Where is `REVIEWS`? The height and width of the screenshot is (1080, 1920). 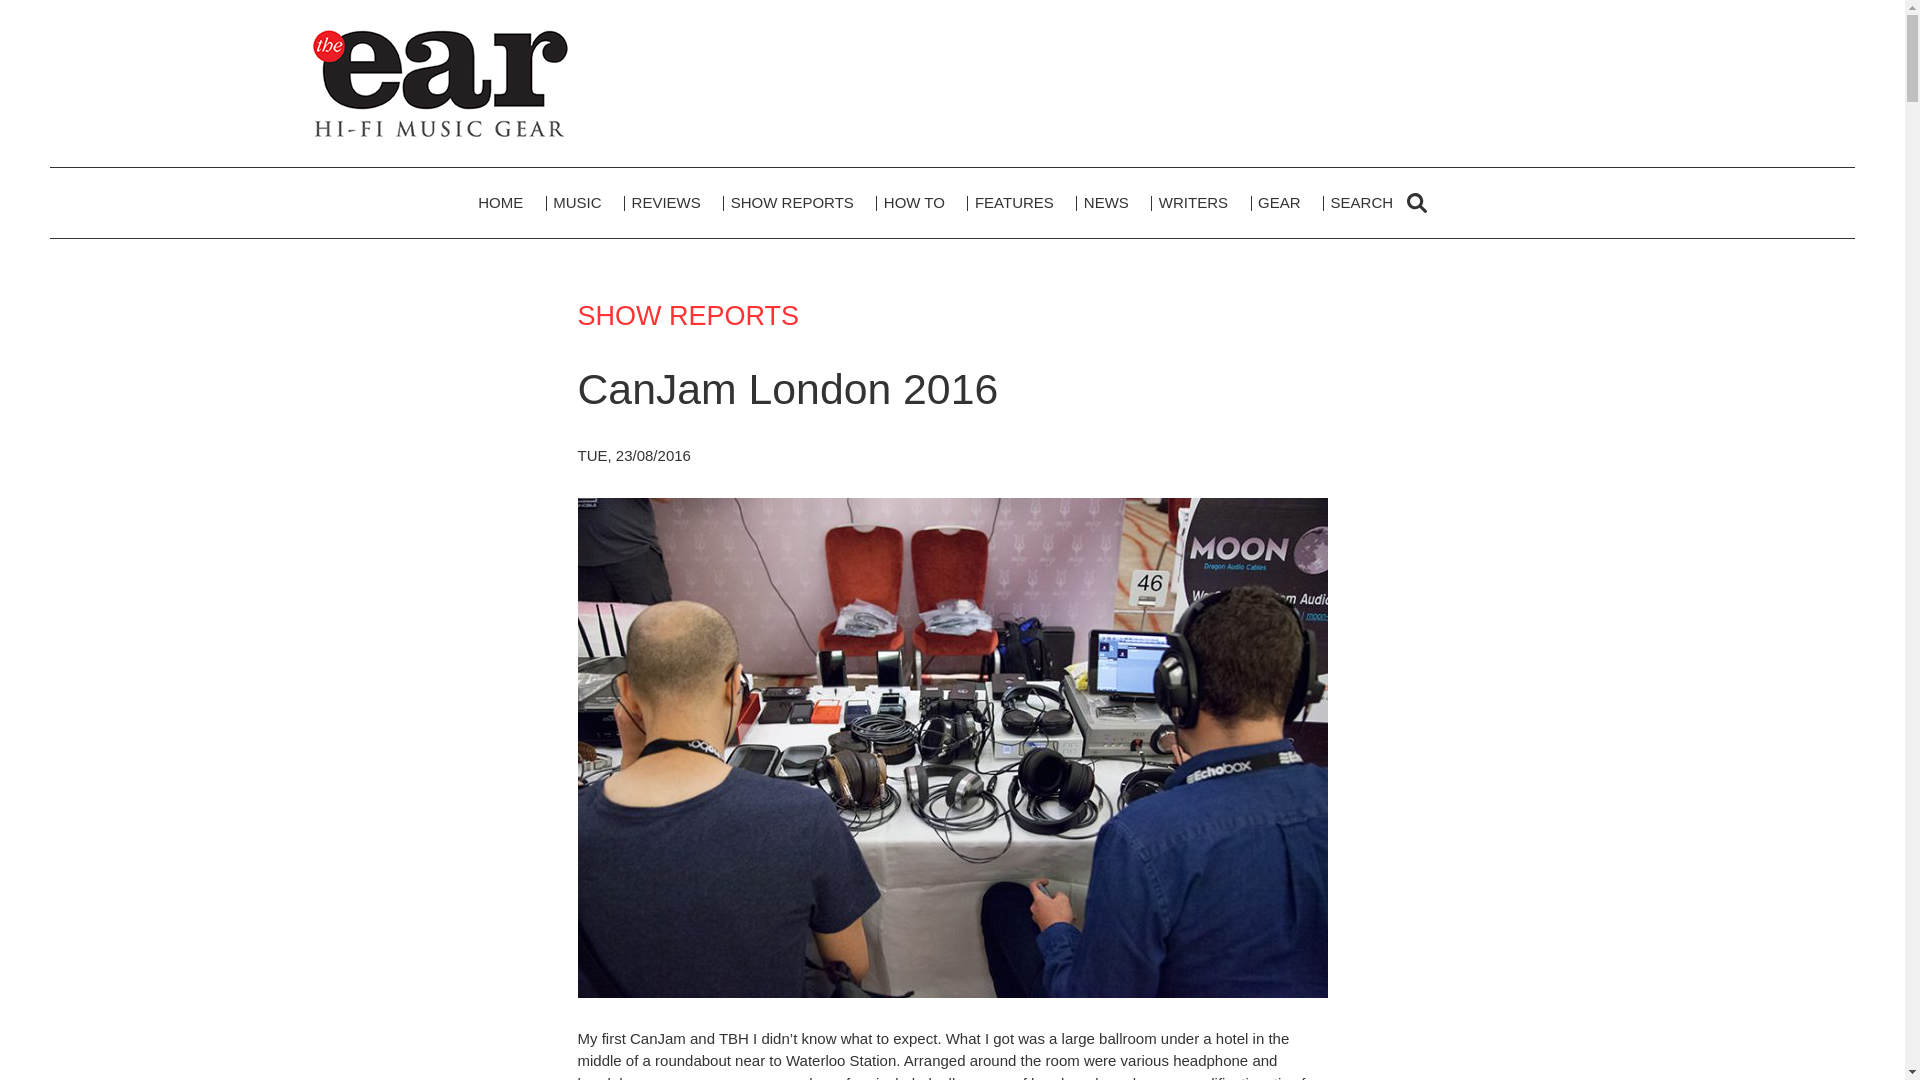
REVIEWS is located at coordinates (666, 202).